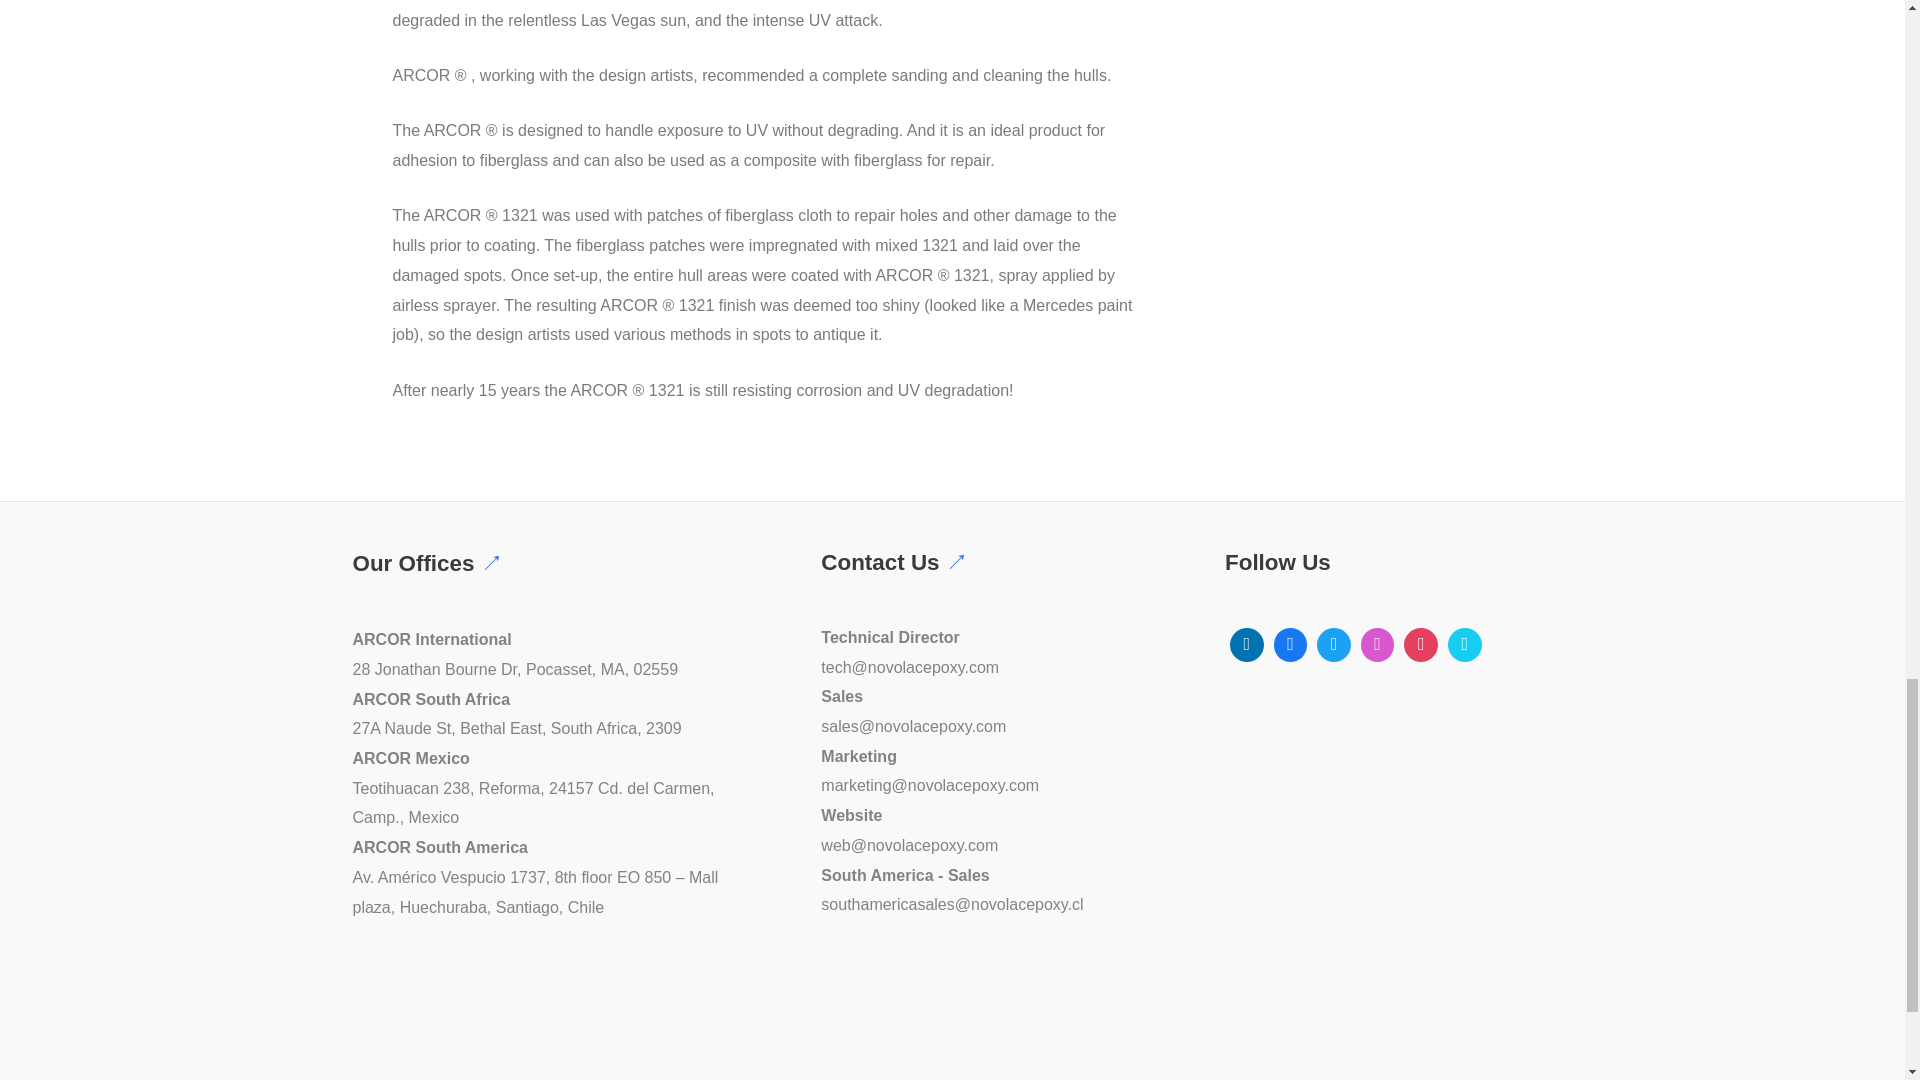 The height and width of the screenshot is (1080, 1920). What do you see at coordinates (1291, 645) in the screenshot?
I see `Facebook` at bounding box center [1291, 645].